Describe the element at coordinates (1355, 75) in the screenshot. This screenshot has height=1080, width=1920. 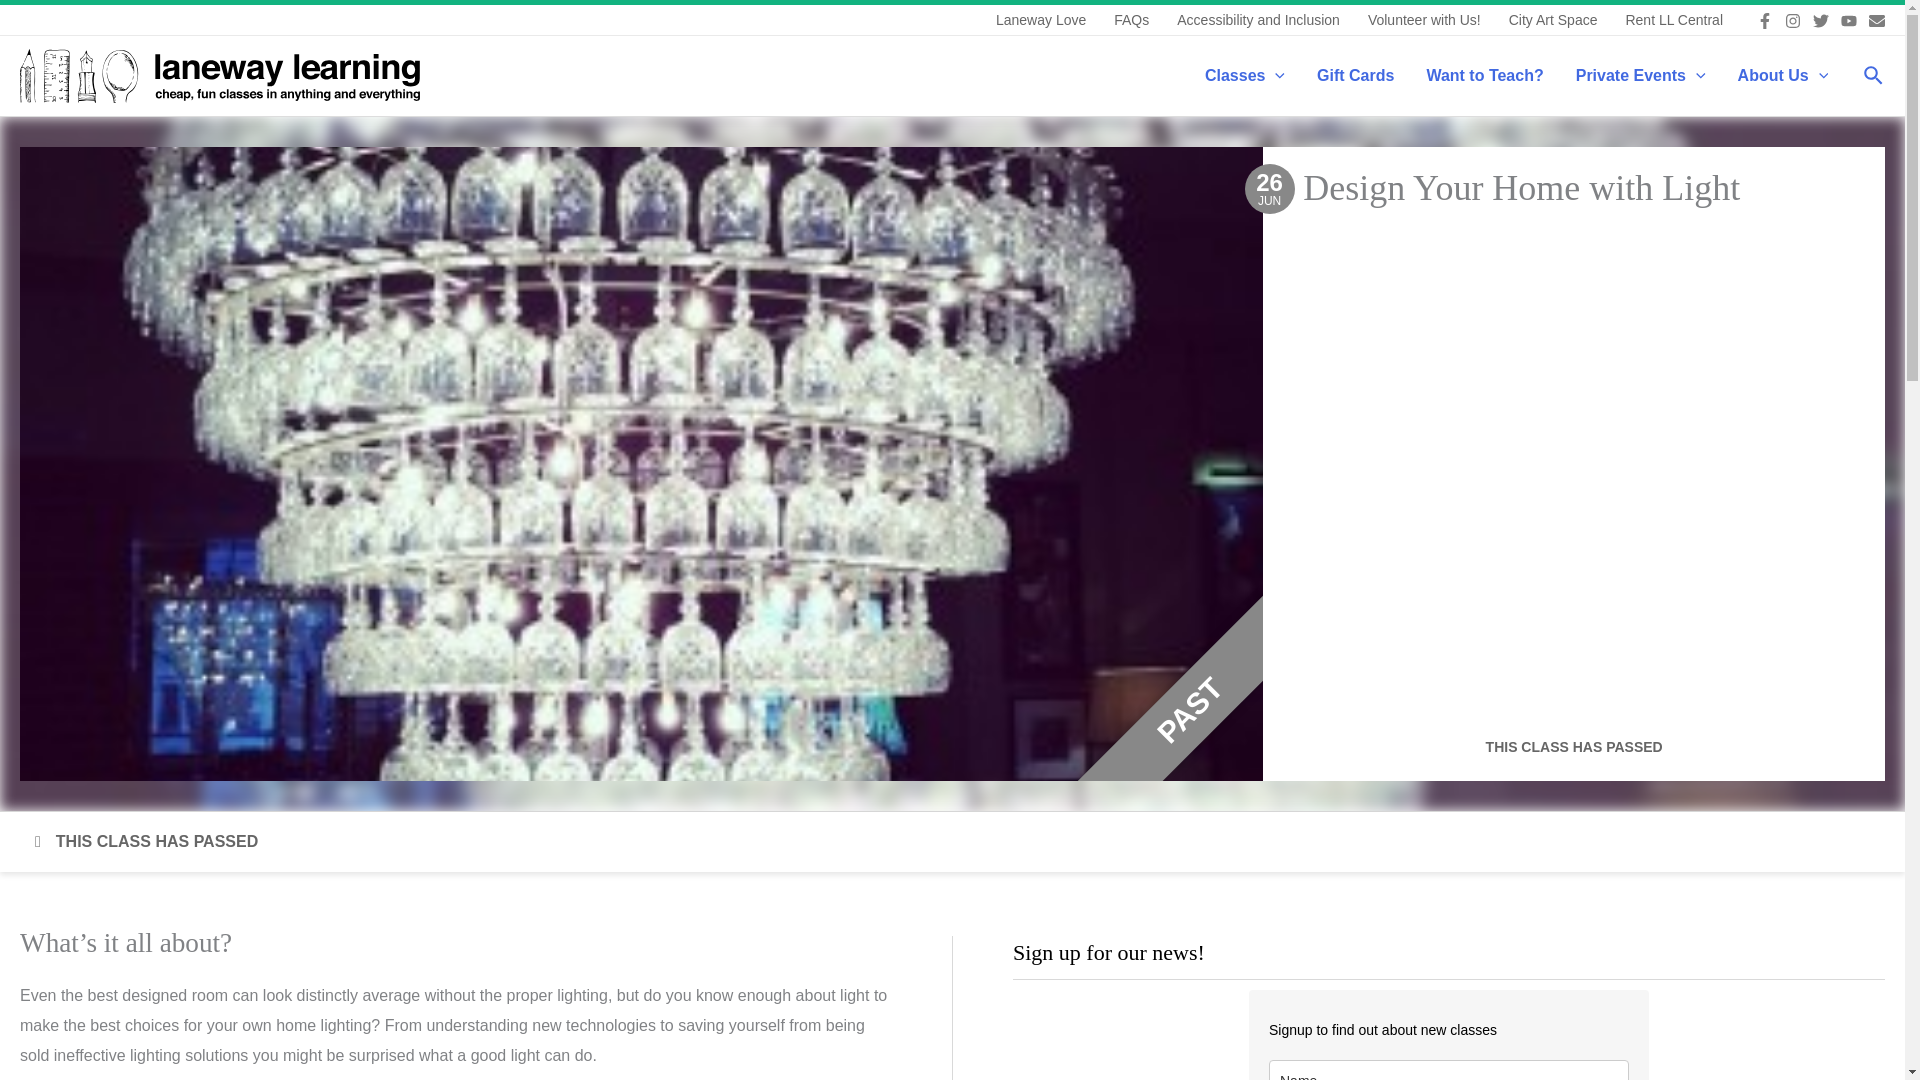
I see `Gift Cards` at that location.